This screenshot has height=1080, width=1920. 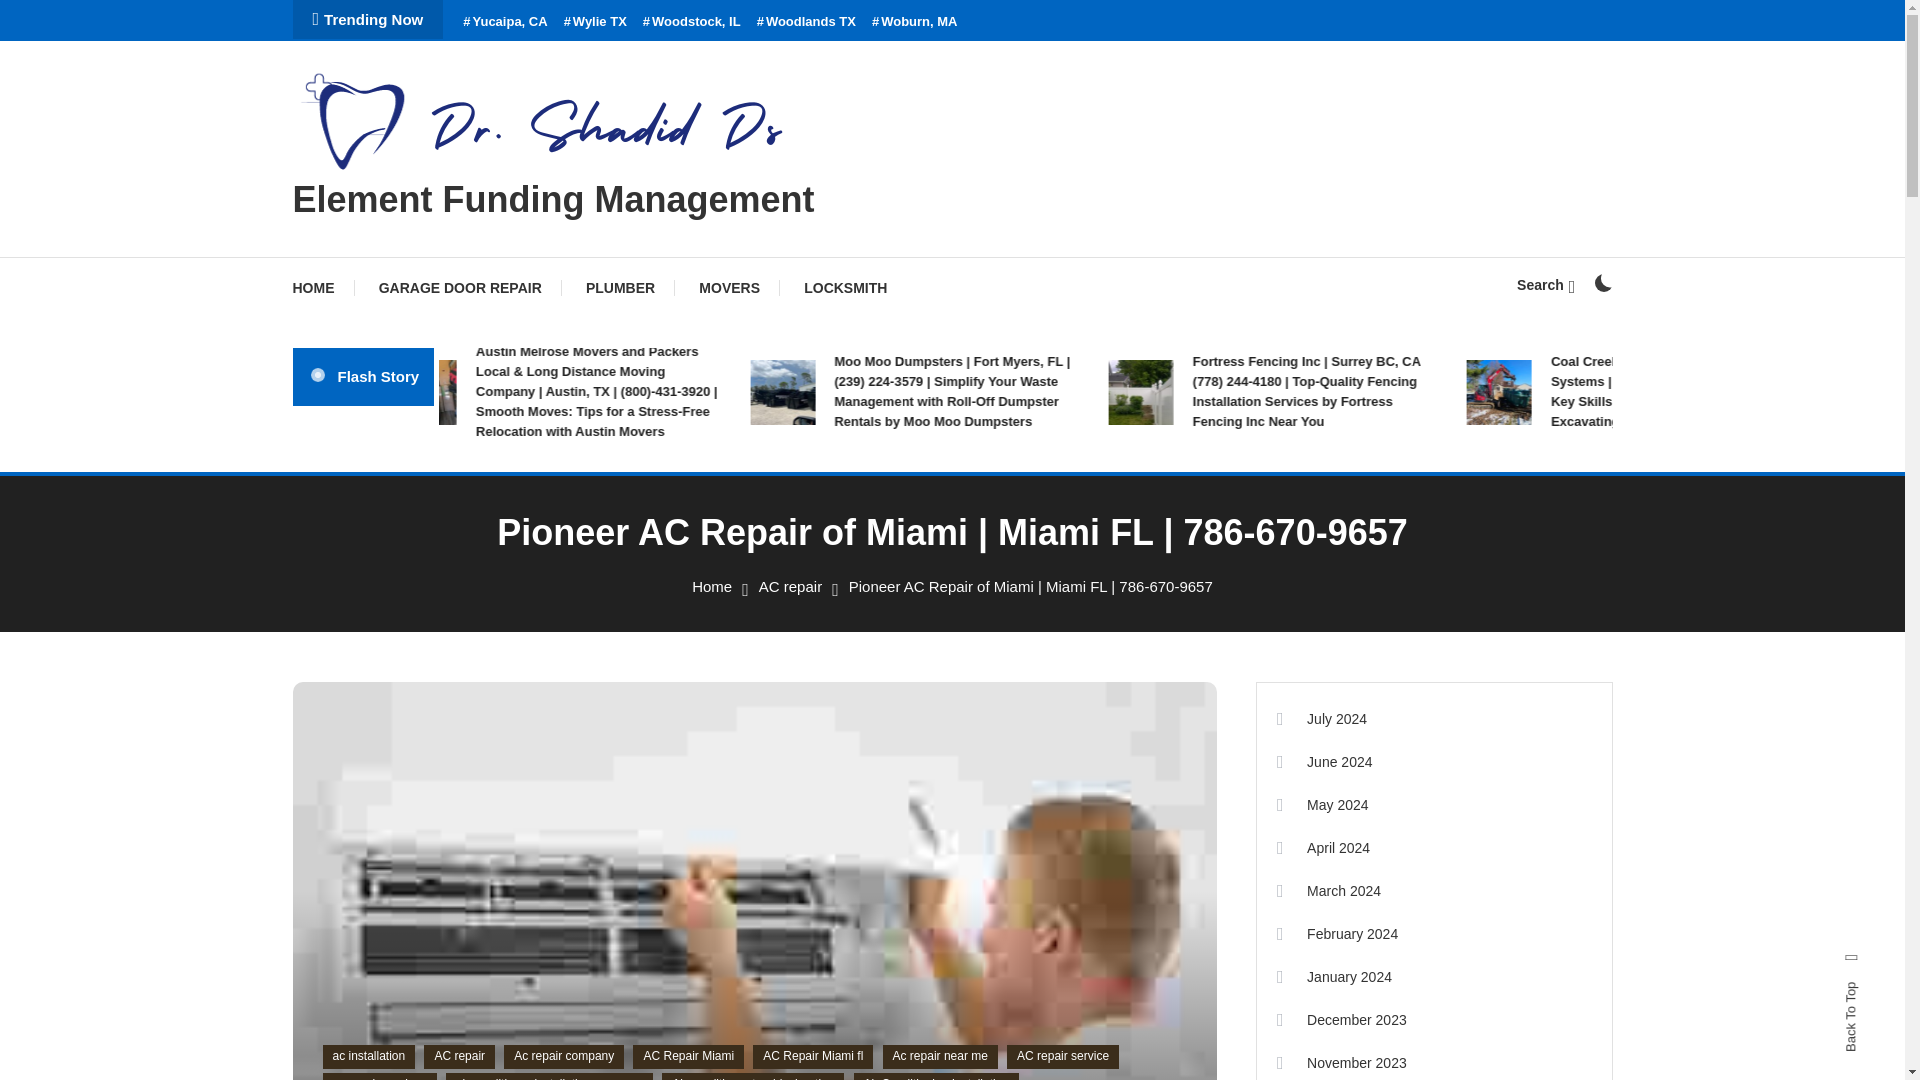 What do you see at coordinates (914, 22) in the screenshot?
I see `Woburn, MA` at bounding box center [914, 22].